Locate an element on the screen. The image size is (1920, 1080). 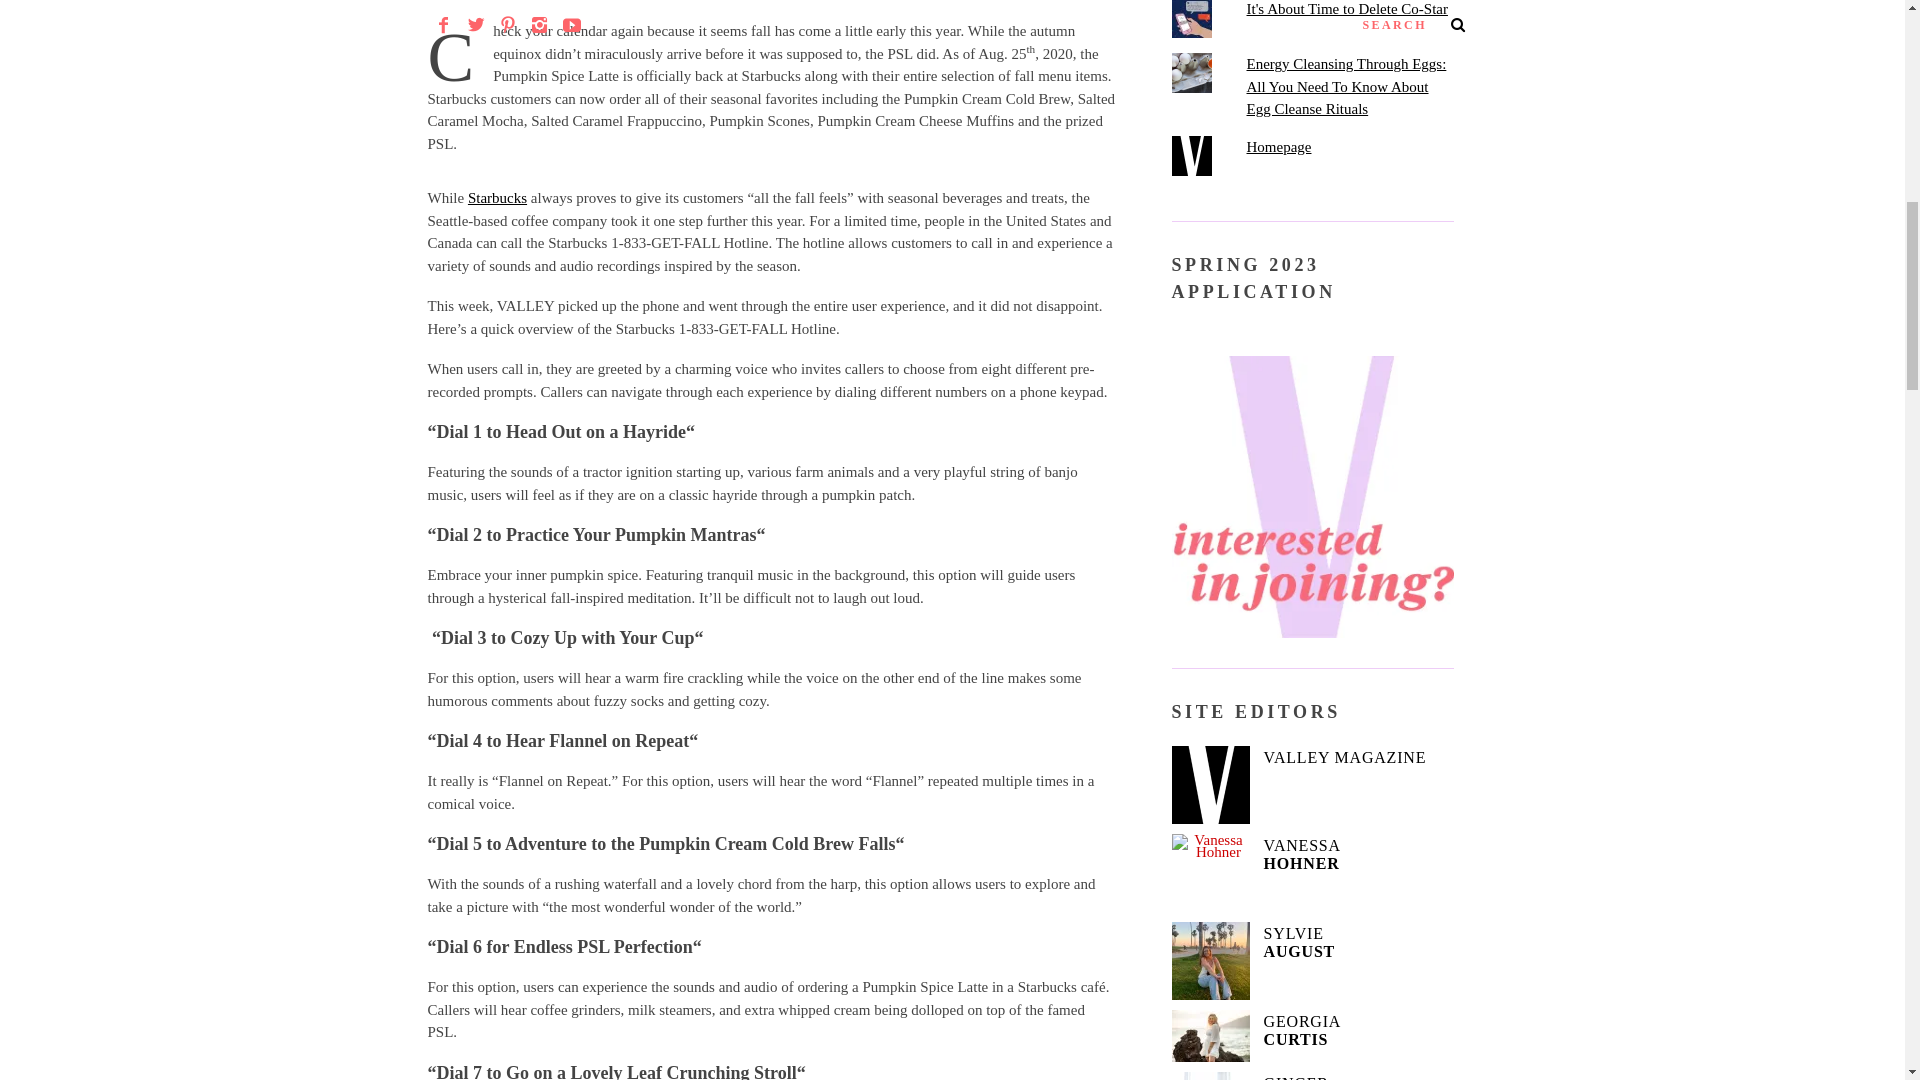
It's About Time to Delete Co-Star is located at coordinates (1346, 9).